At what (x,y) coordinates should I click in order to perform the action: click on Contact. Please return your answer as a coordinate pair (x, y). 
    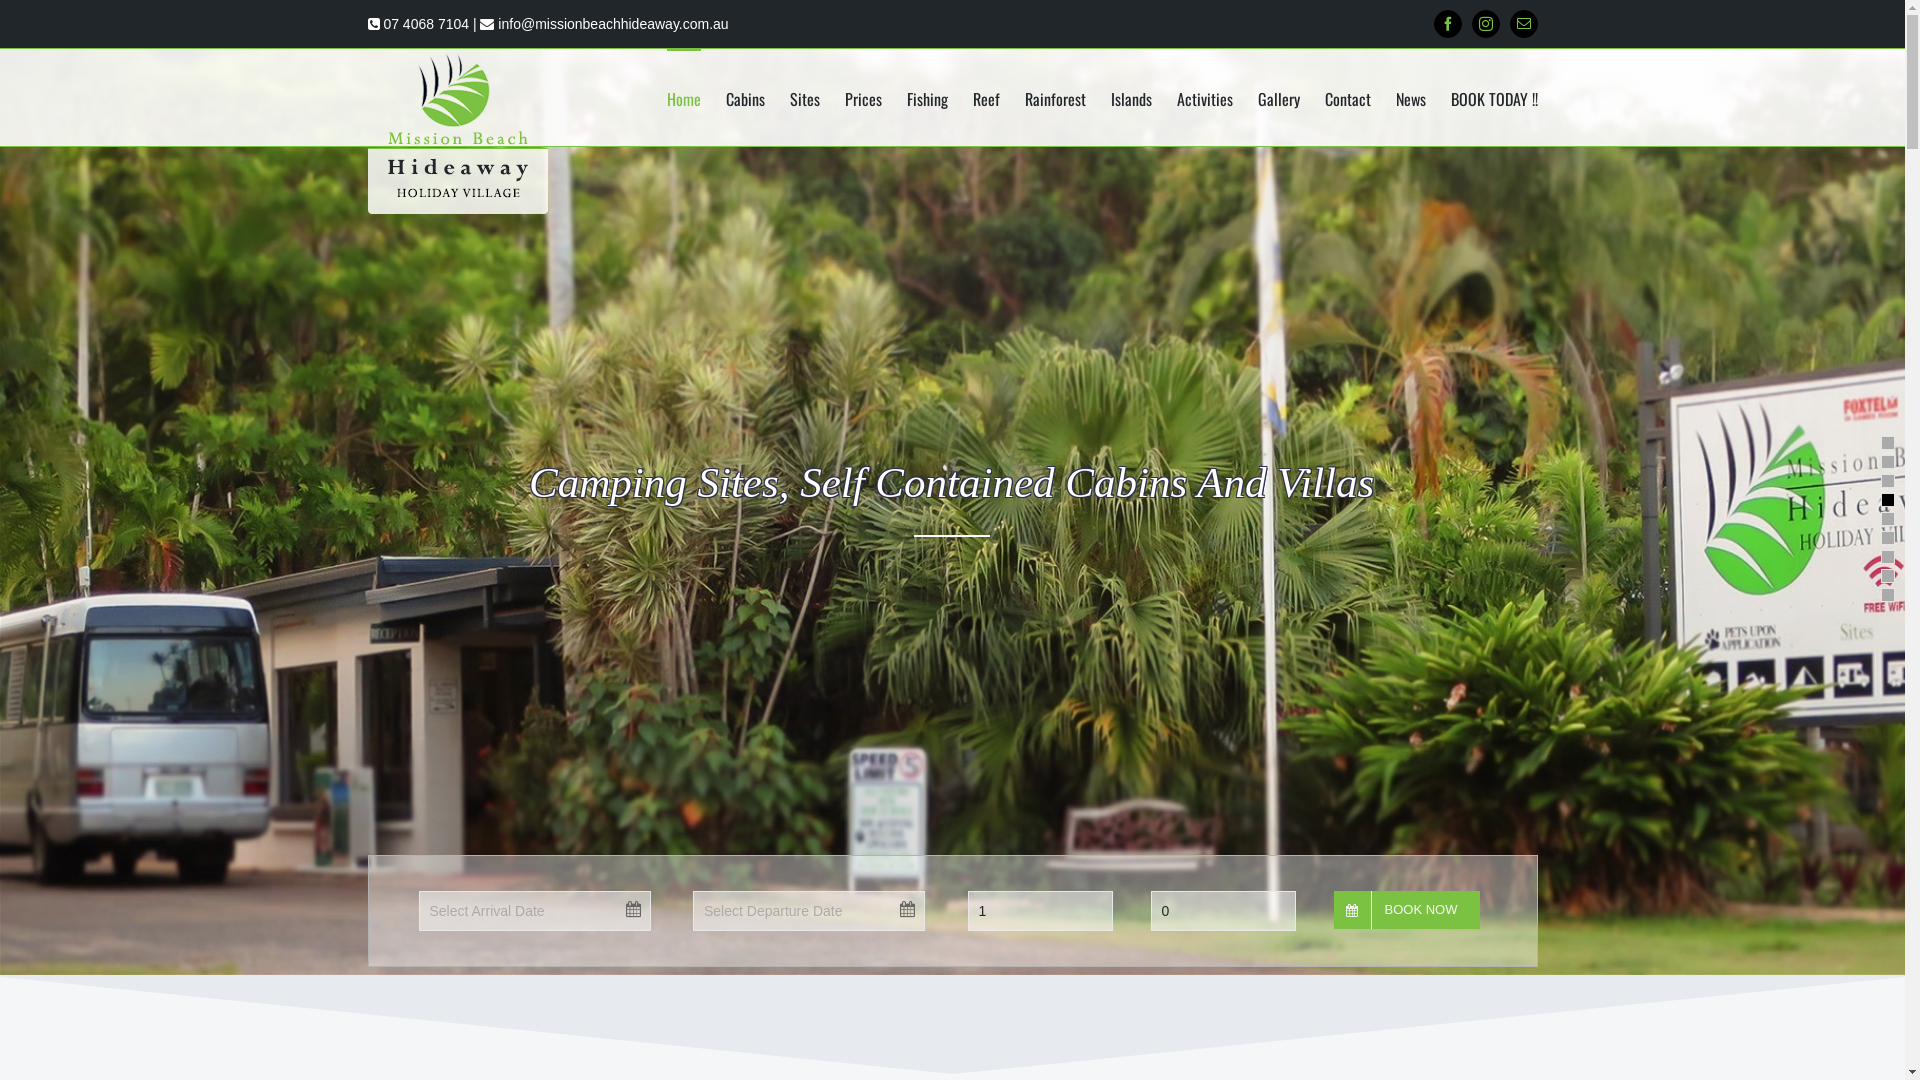
    Looking at the image, I should click on (1347, 98).